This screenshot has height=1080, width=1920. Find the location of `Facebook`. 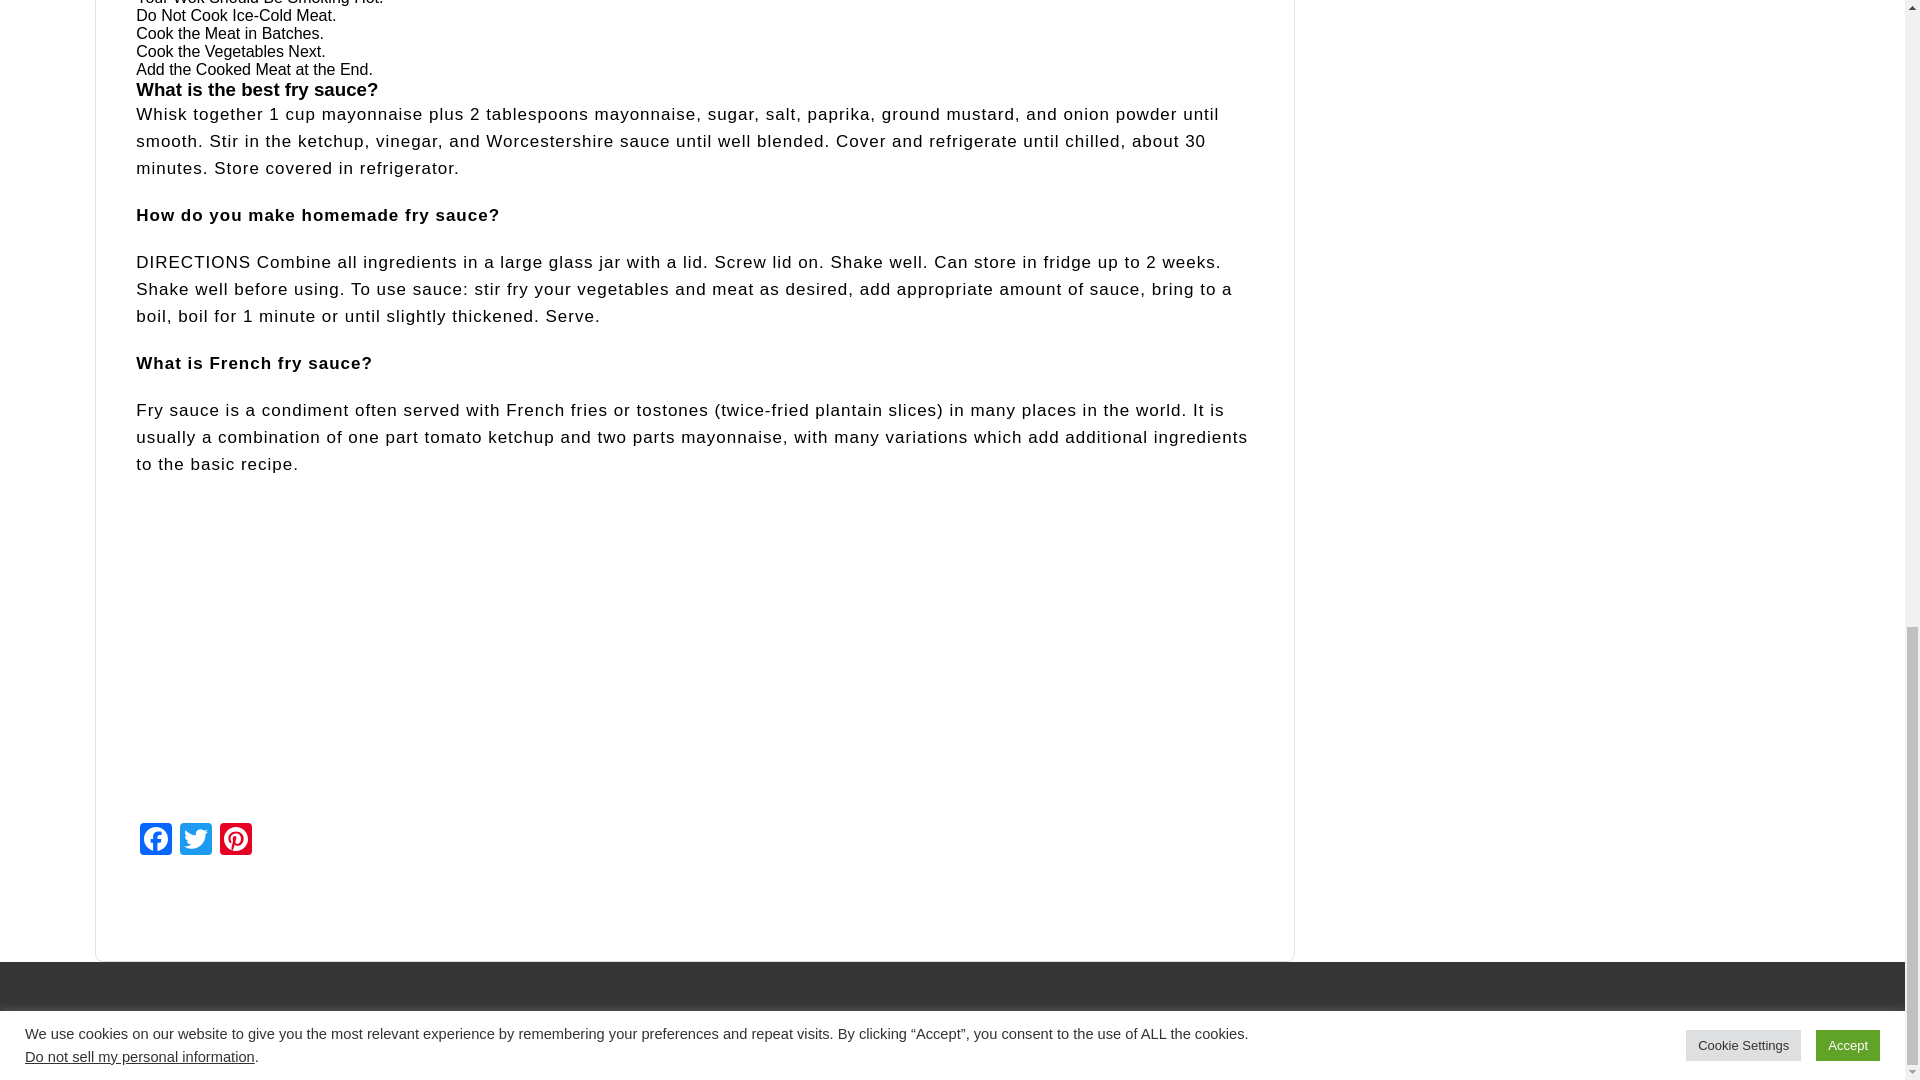

Facebook is located at coordinates (156, 840).